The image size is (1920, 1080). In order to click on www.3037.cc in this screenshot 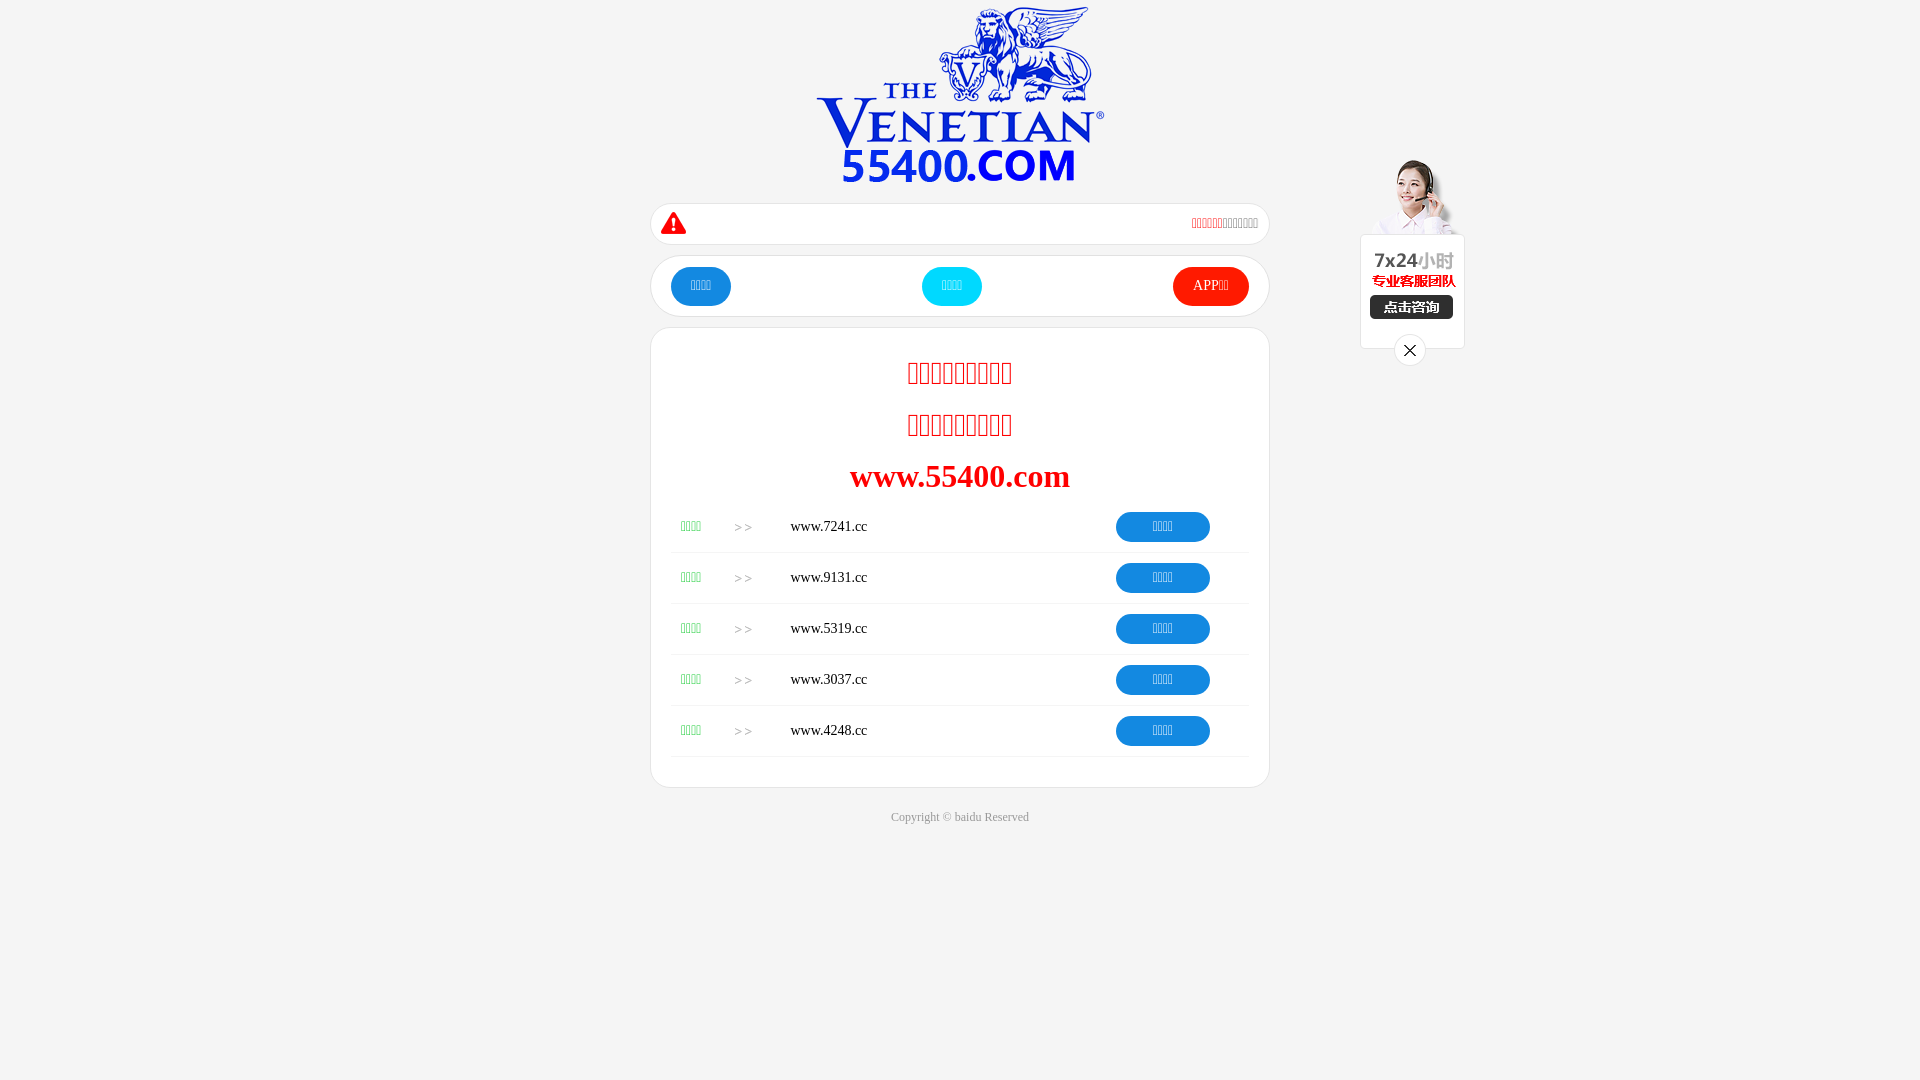, I will do `click(828, 680)`.